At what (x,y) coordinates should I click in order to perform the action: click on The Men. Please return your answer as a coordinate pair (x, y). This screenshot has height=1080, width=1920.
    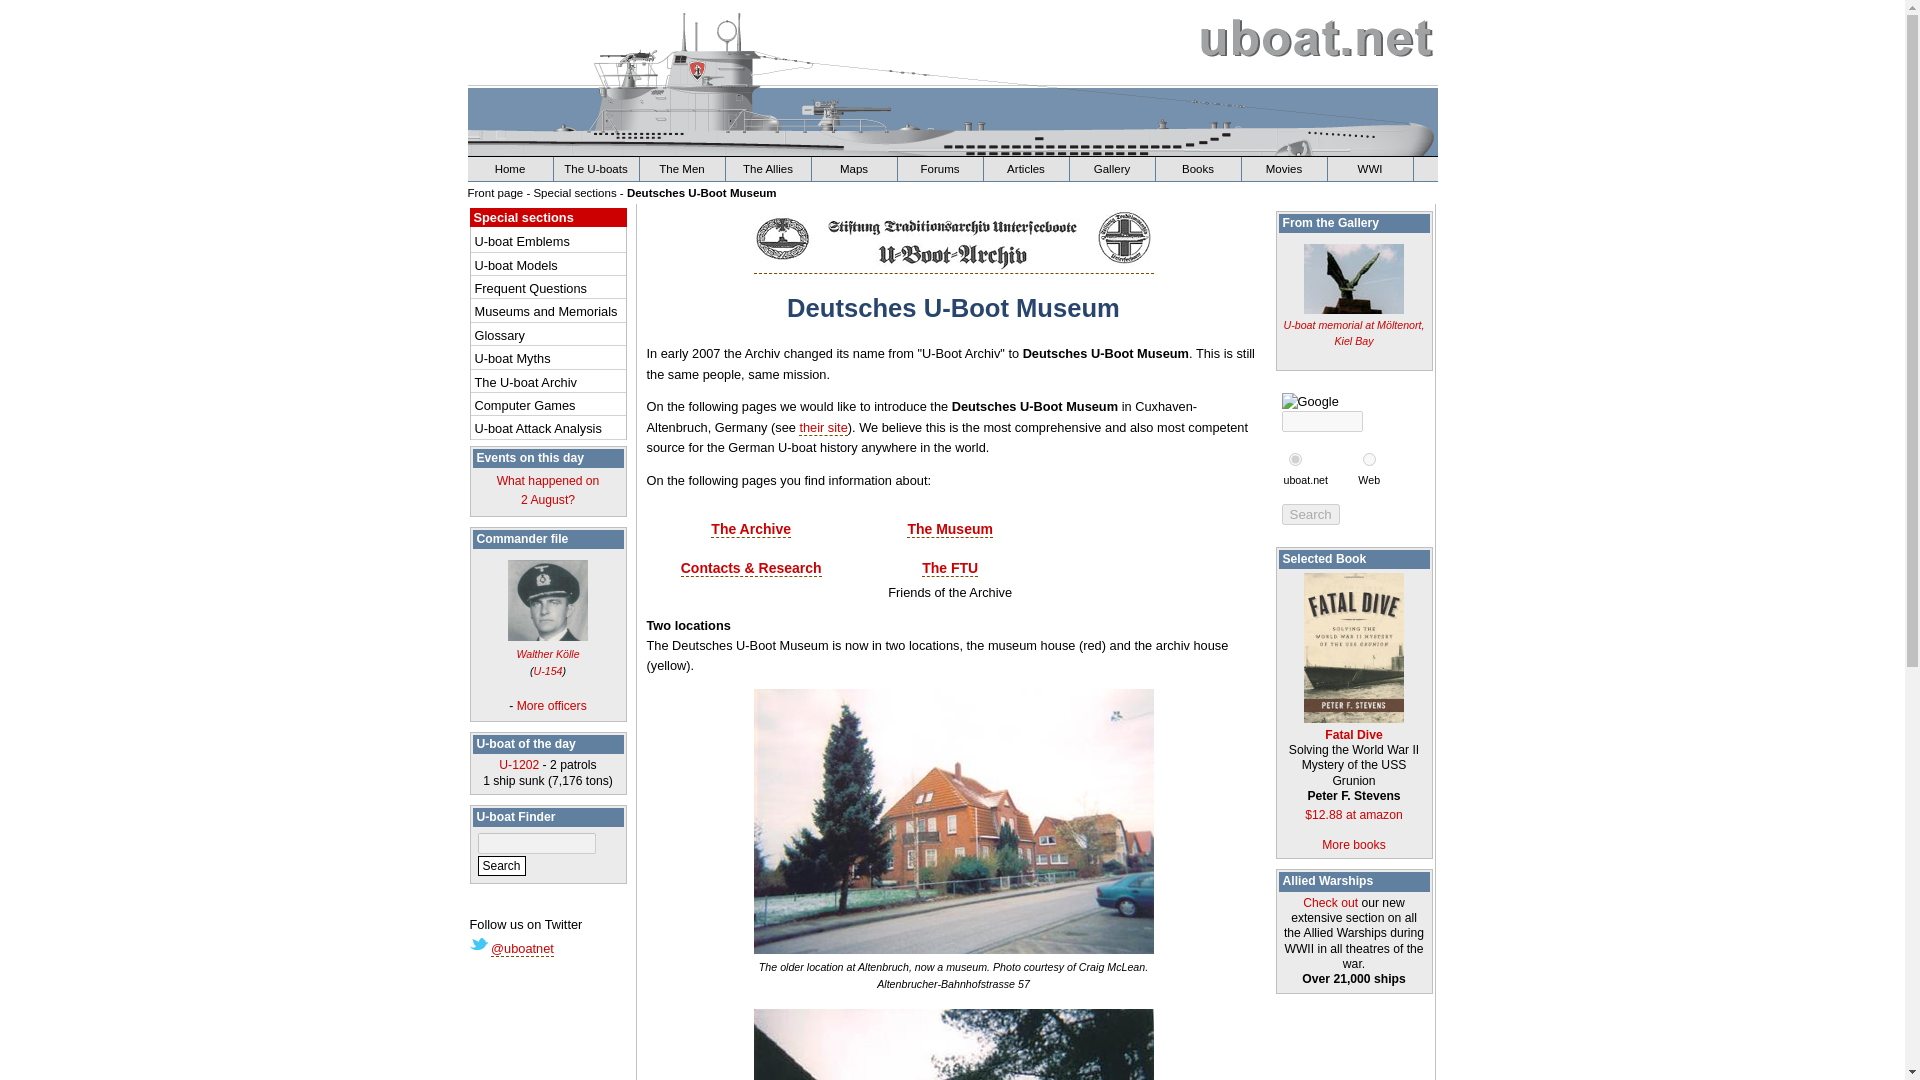
    Looking at the image, I should click on (855, 168).